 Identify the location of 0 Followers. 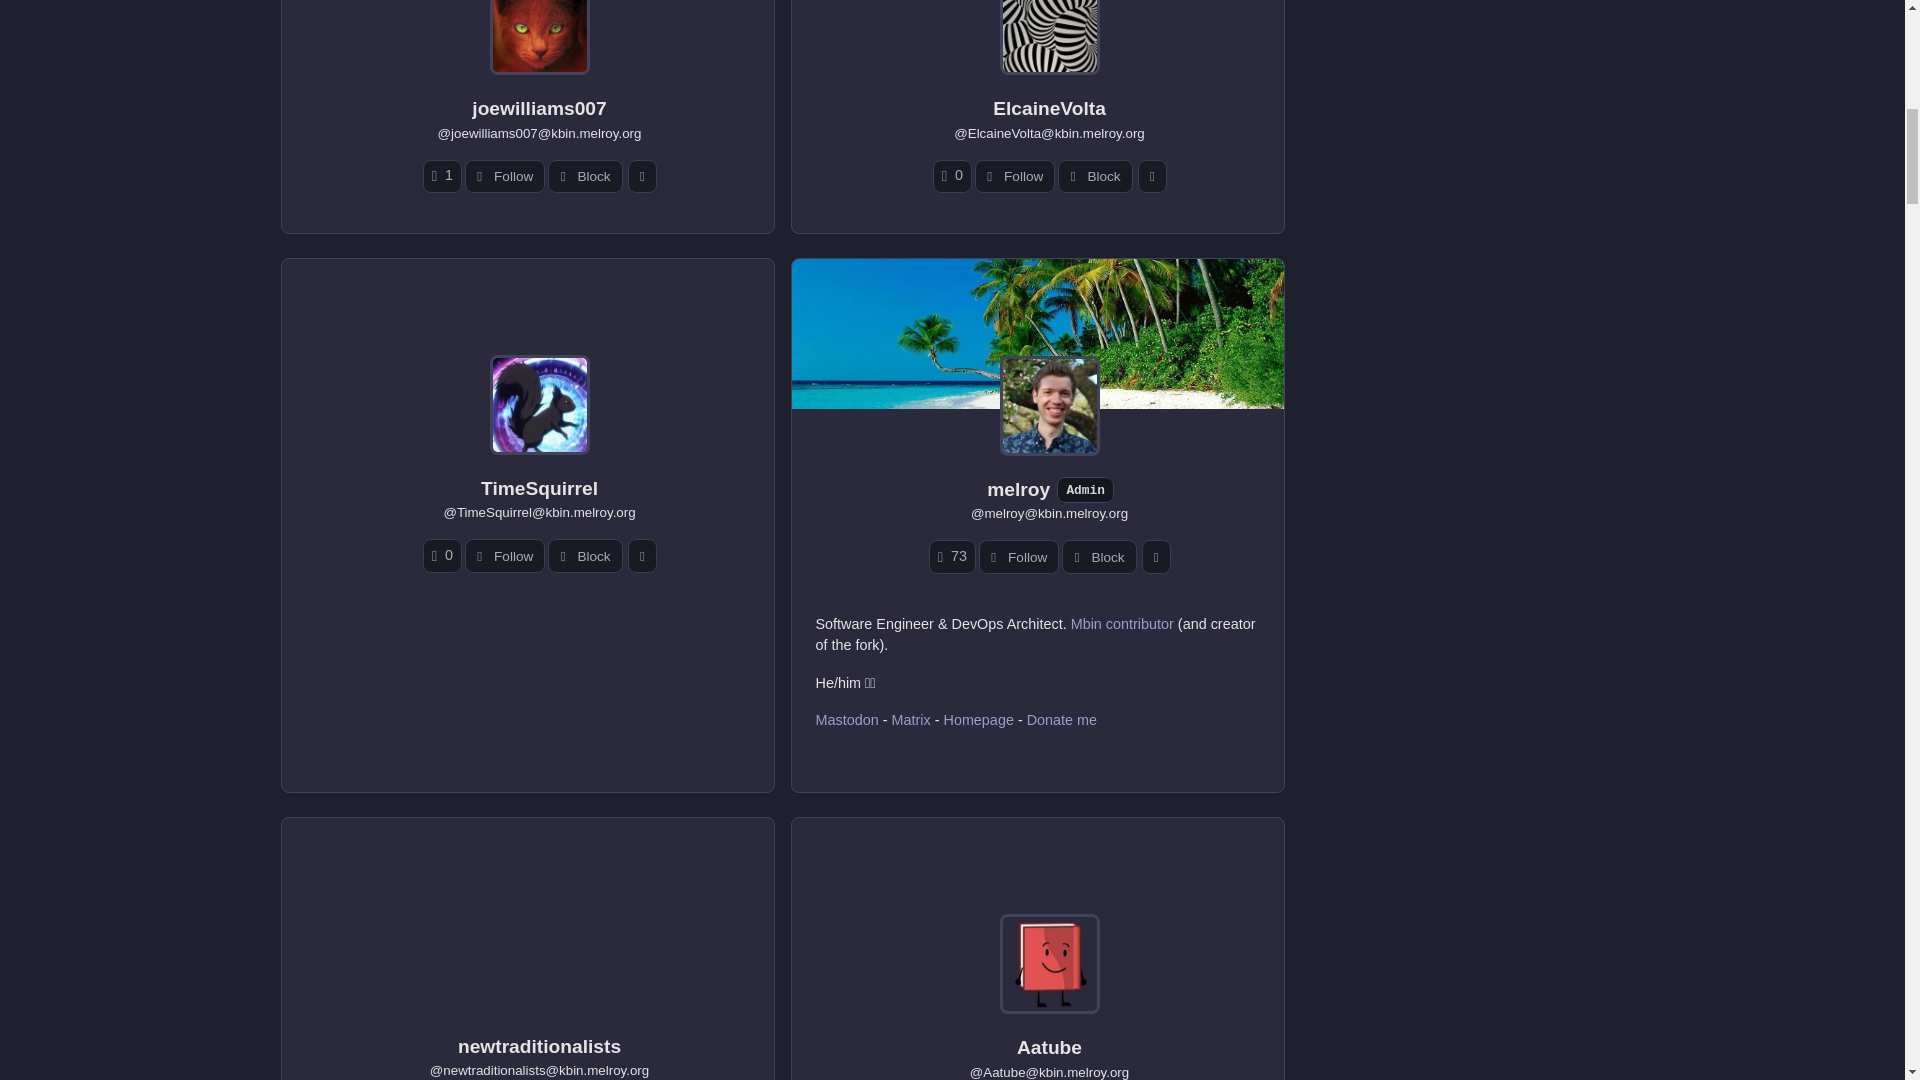
(442, 555).